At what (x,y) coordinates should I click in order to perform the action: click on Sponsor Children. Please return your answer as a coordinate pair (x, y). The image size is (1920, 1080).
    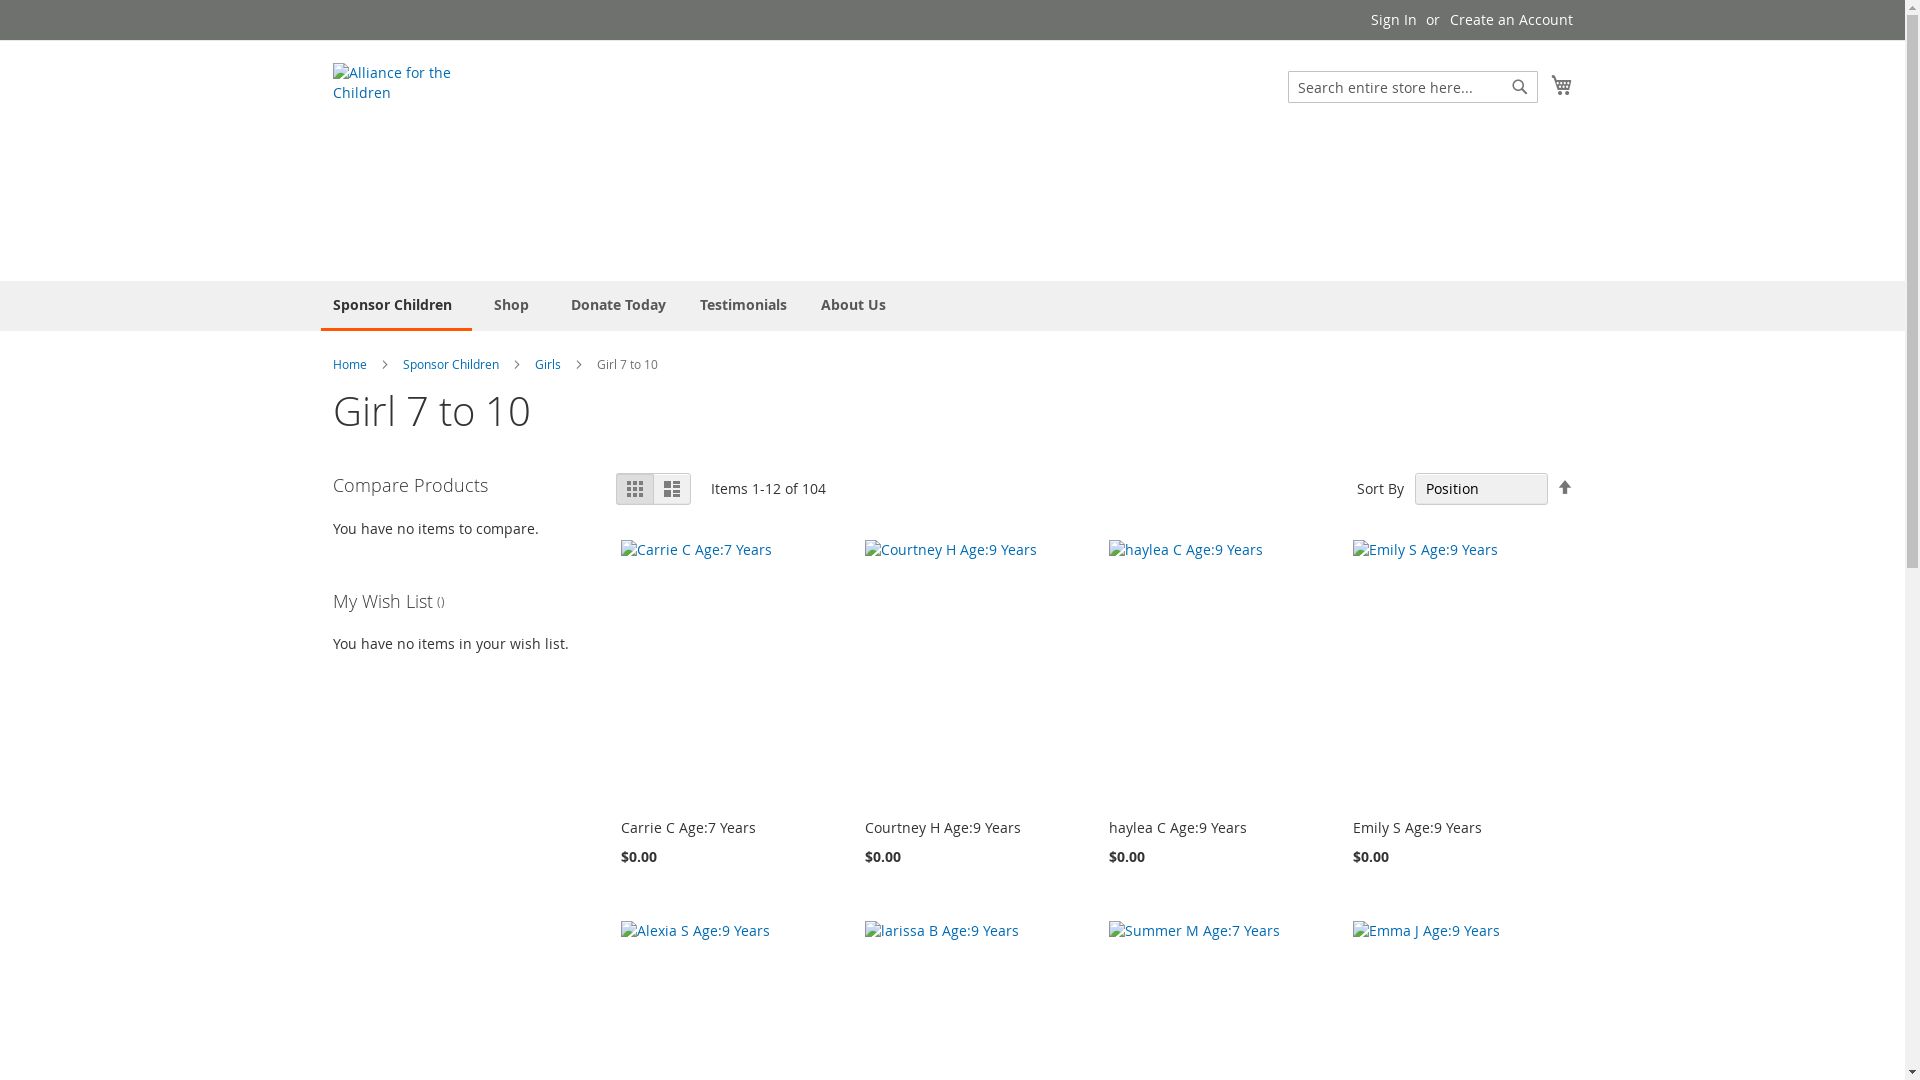
    Looking at the image, I should click on (452, 364).